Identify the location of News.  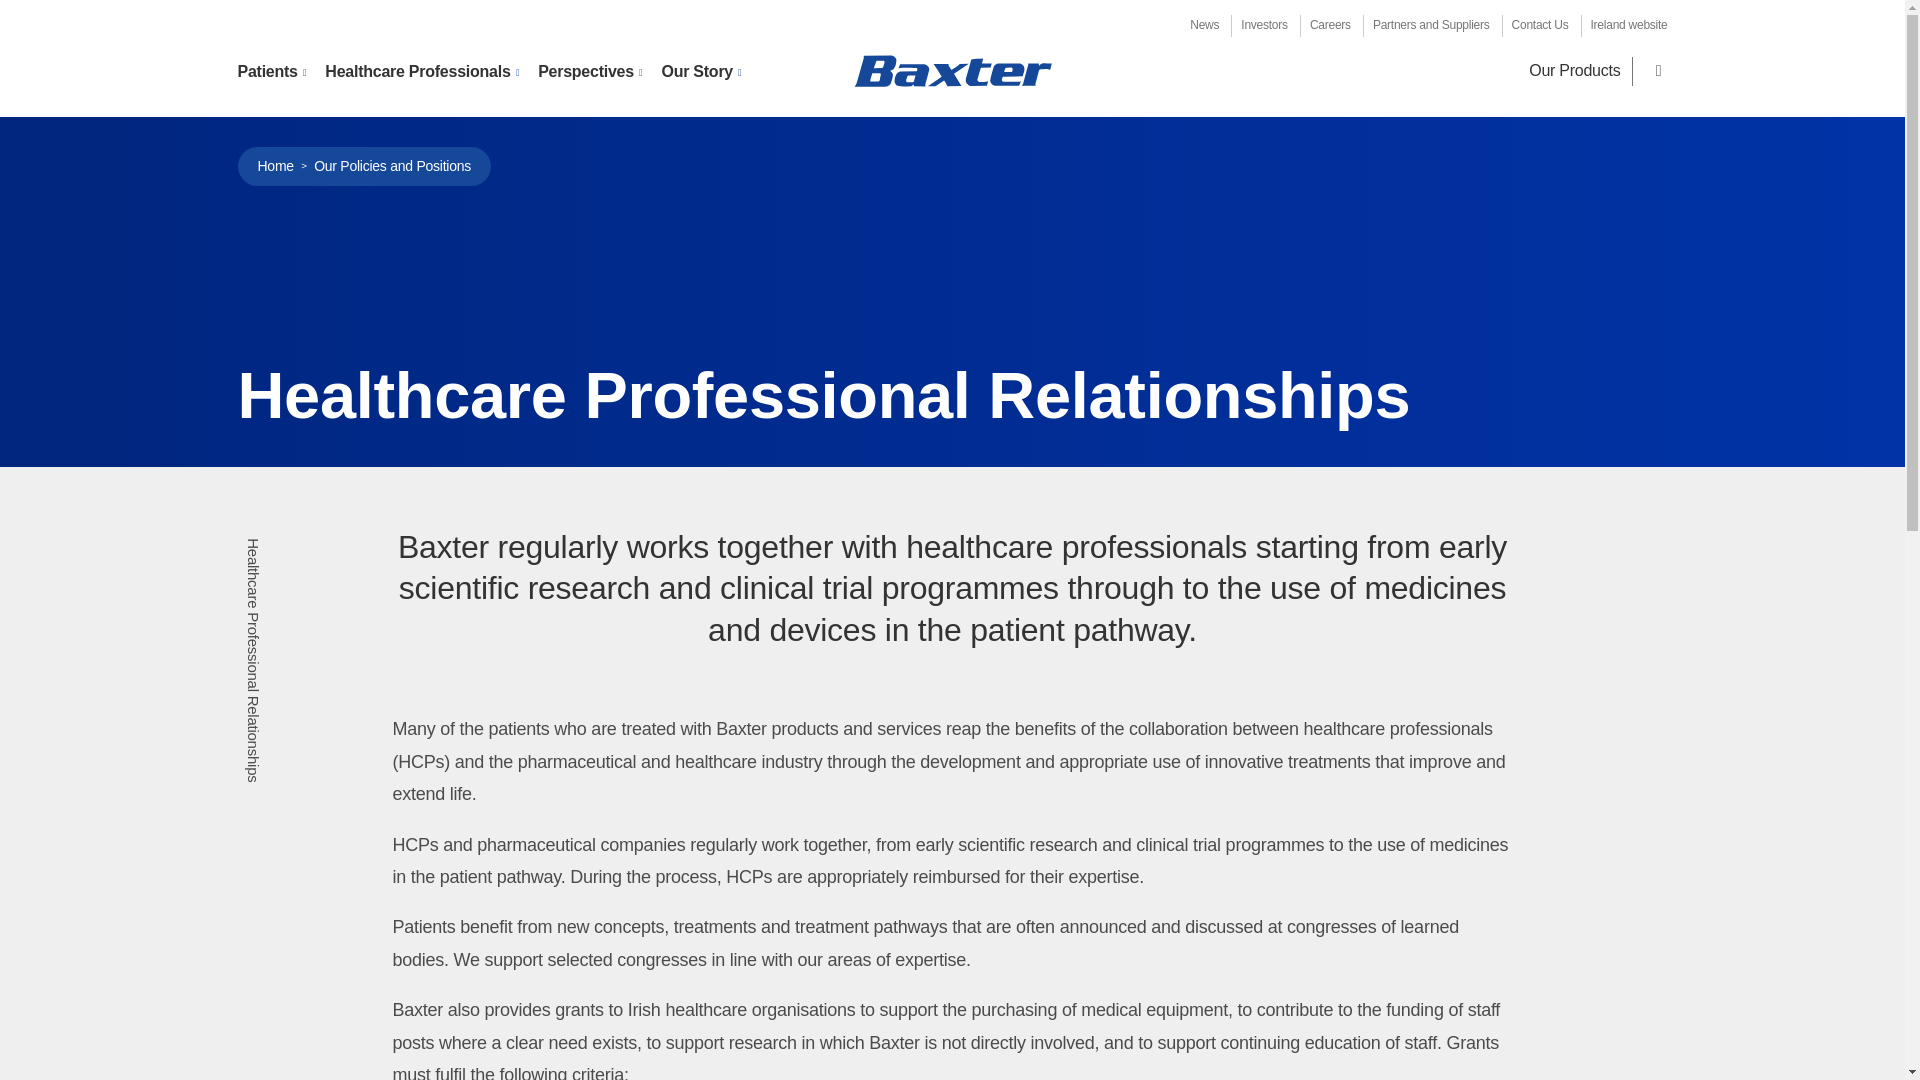
(1204, 25).